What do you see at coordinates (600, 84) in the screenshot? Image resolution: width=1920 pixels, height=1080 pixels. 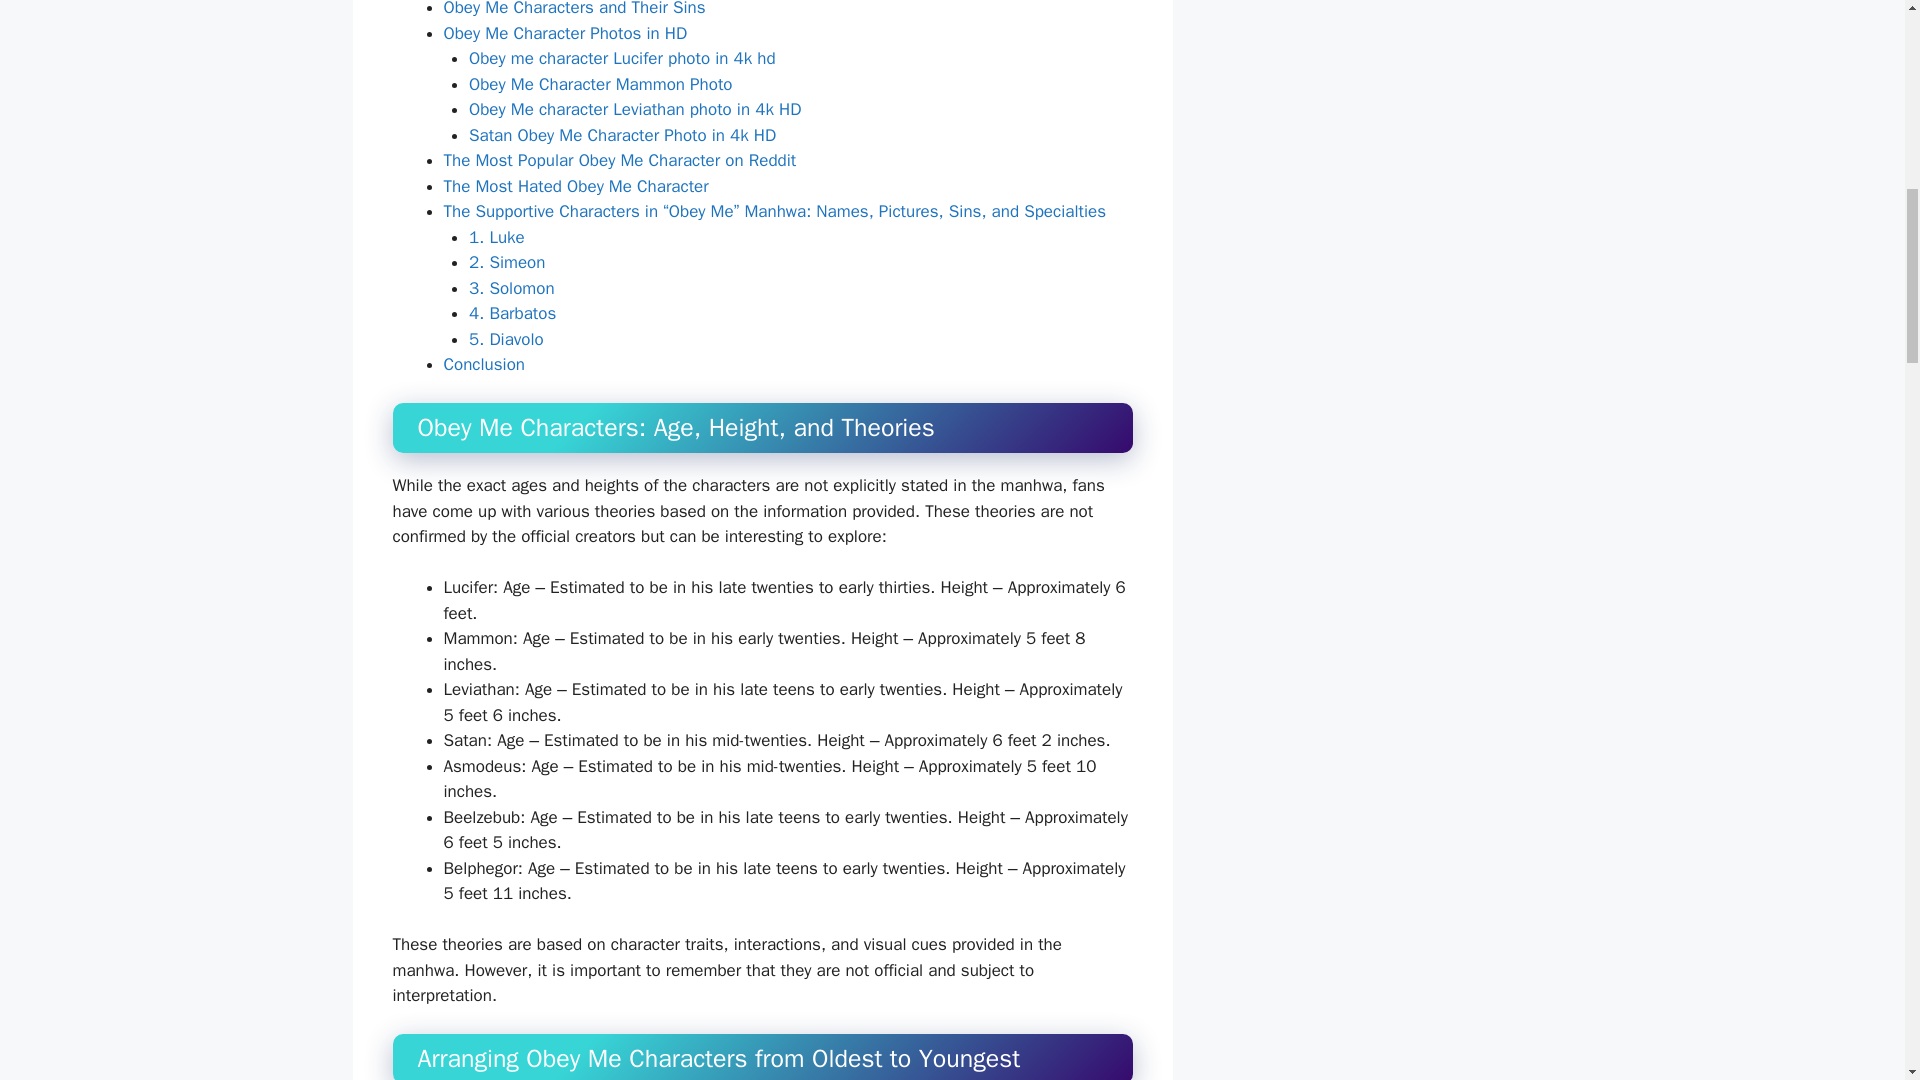 I see `Obey Me Character Mammon Photo` at bounding box center [600, 84].